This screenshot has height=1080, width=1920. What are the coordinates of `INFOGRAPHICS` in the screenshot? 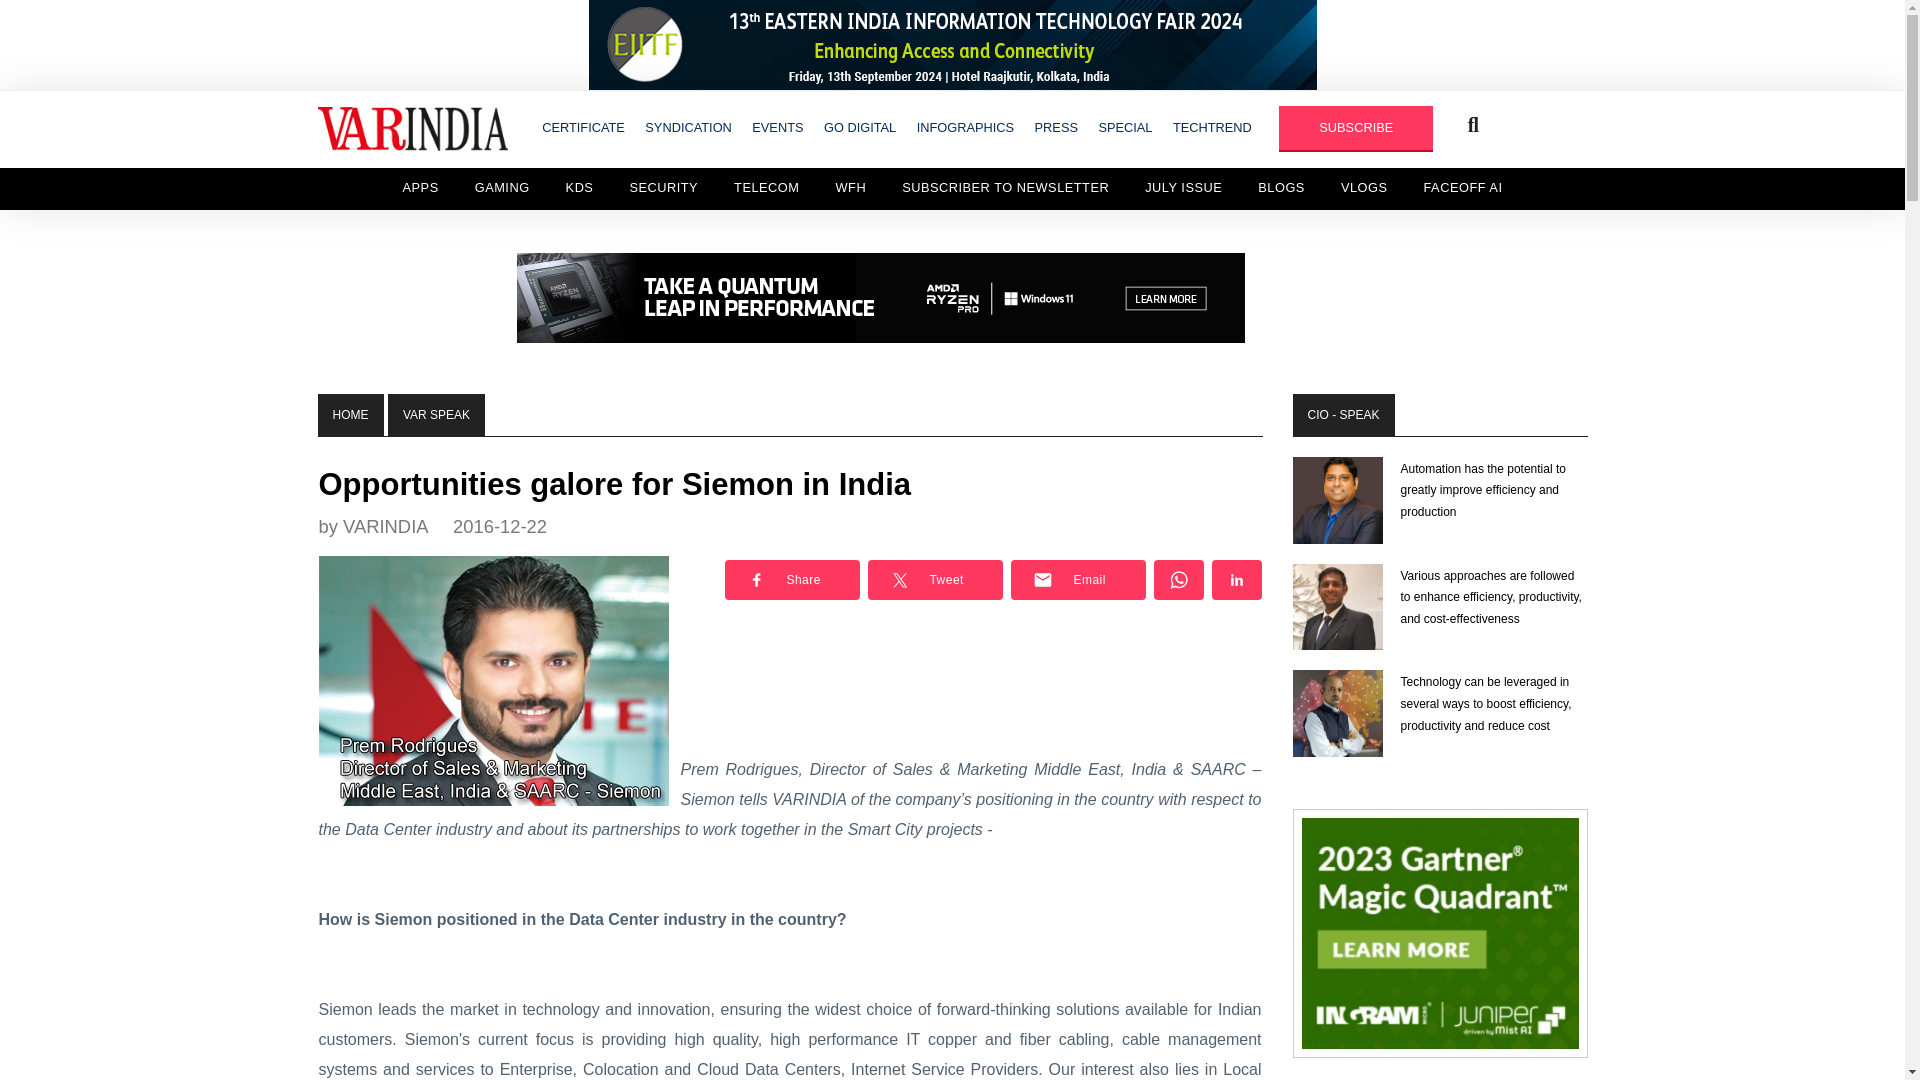 It's located at (964, 127).